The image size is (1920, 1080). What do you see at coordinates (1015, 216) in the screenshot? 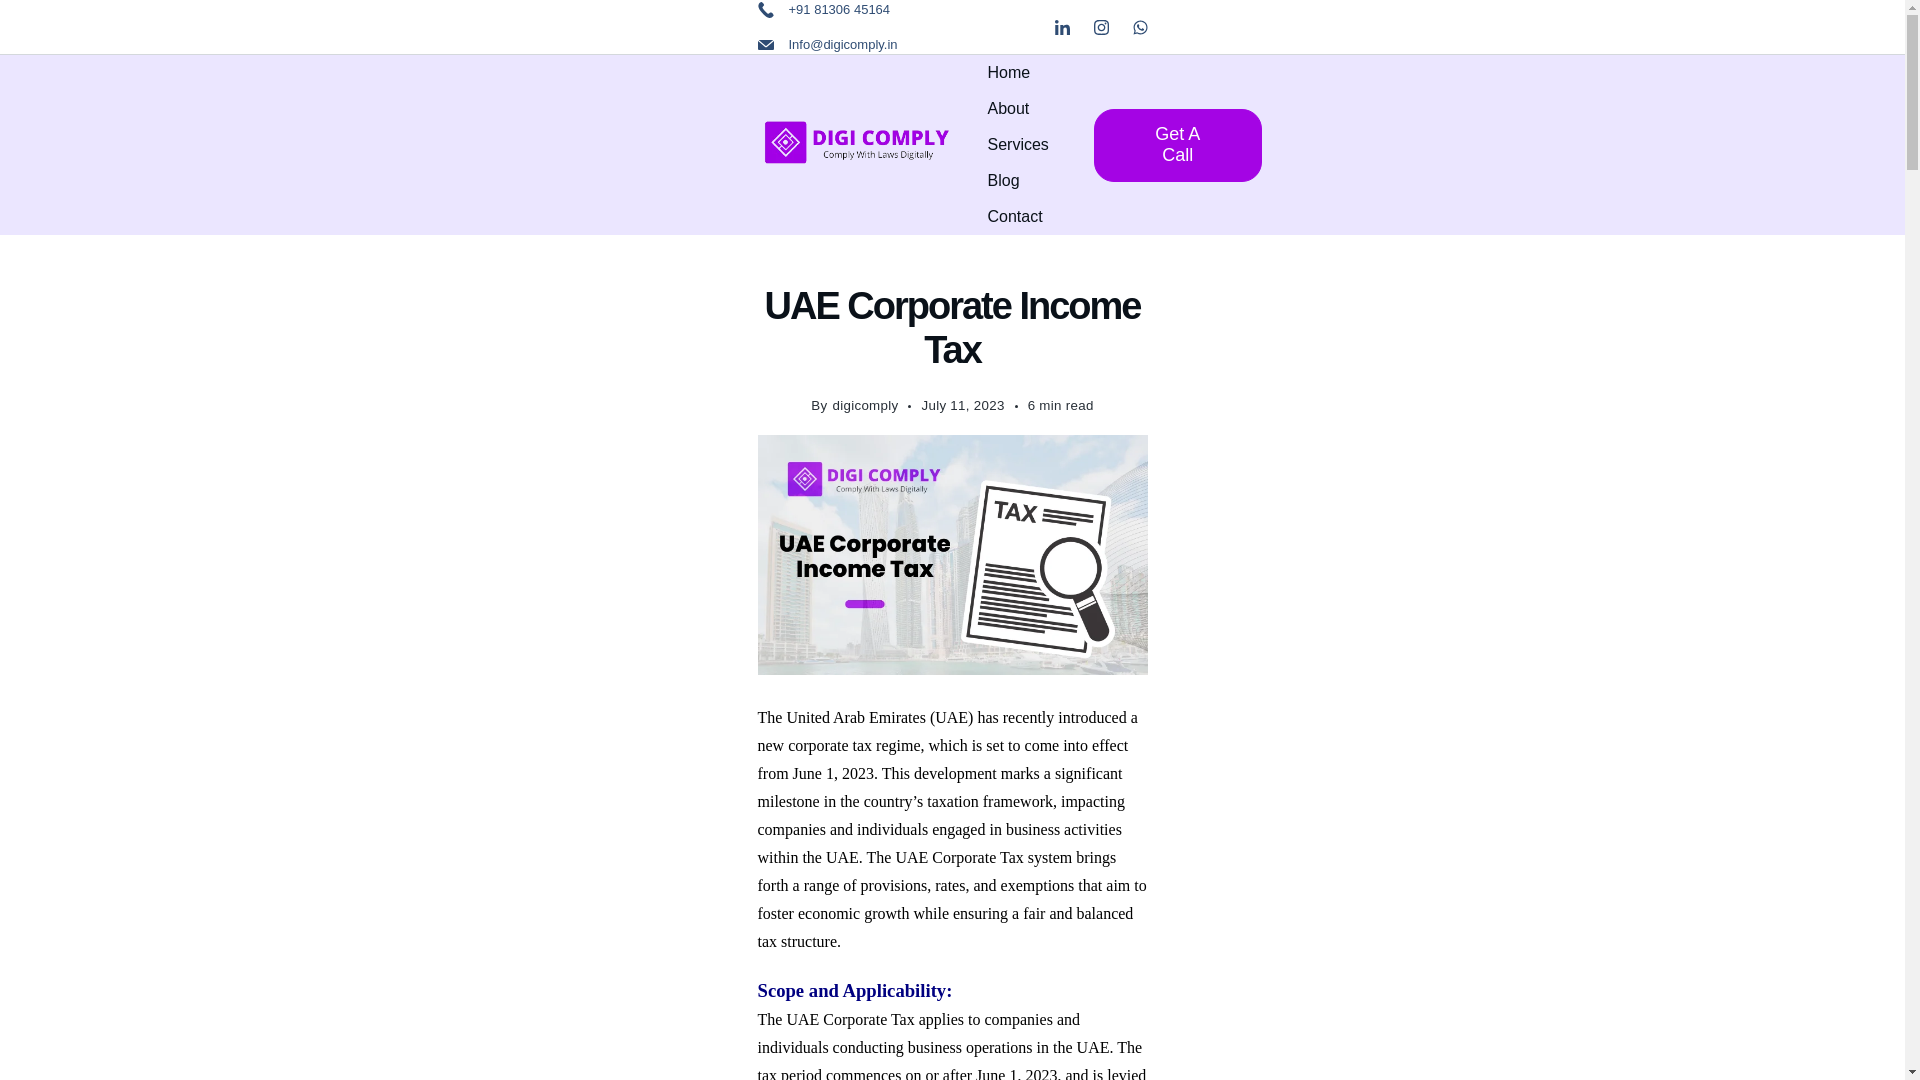
I see `Contact` at bounding box center [1015, 216].